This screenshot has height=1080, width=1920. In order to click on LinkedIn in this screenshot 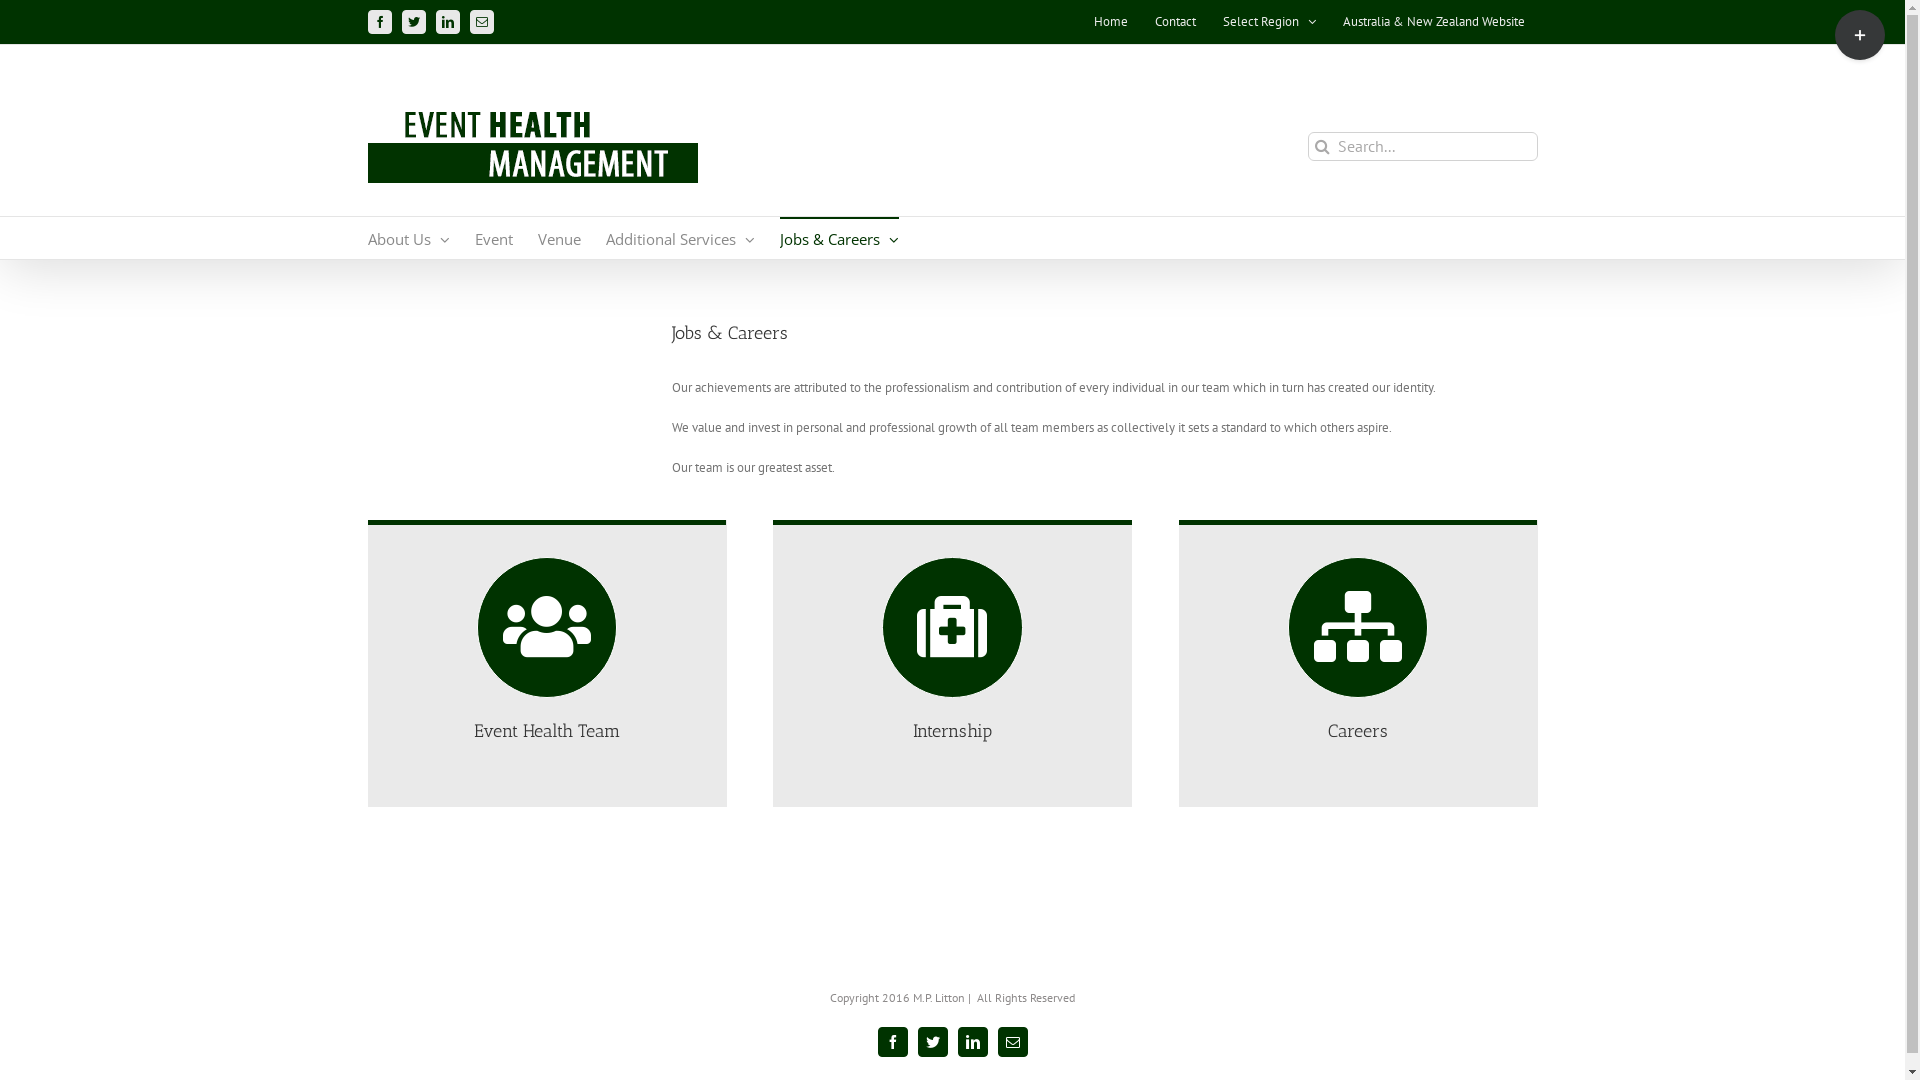, I will do `click(972, 1042)`.